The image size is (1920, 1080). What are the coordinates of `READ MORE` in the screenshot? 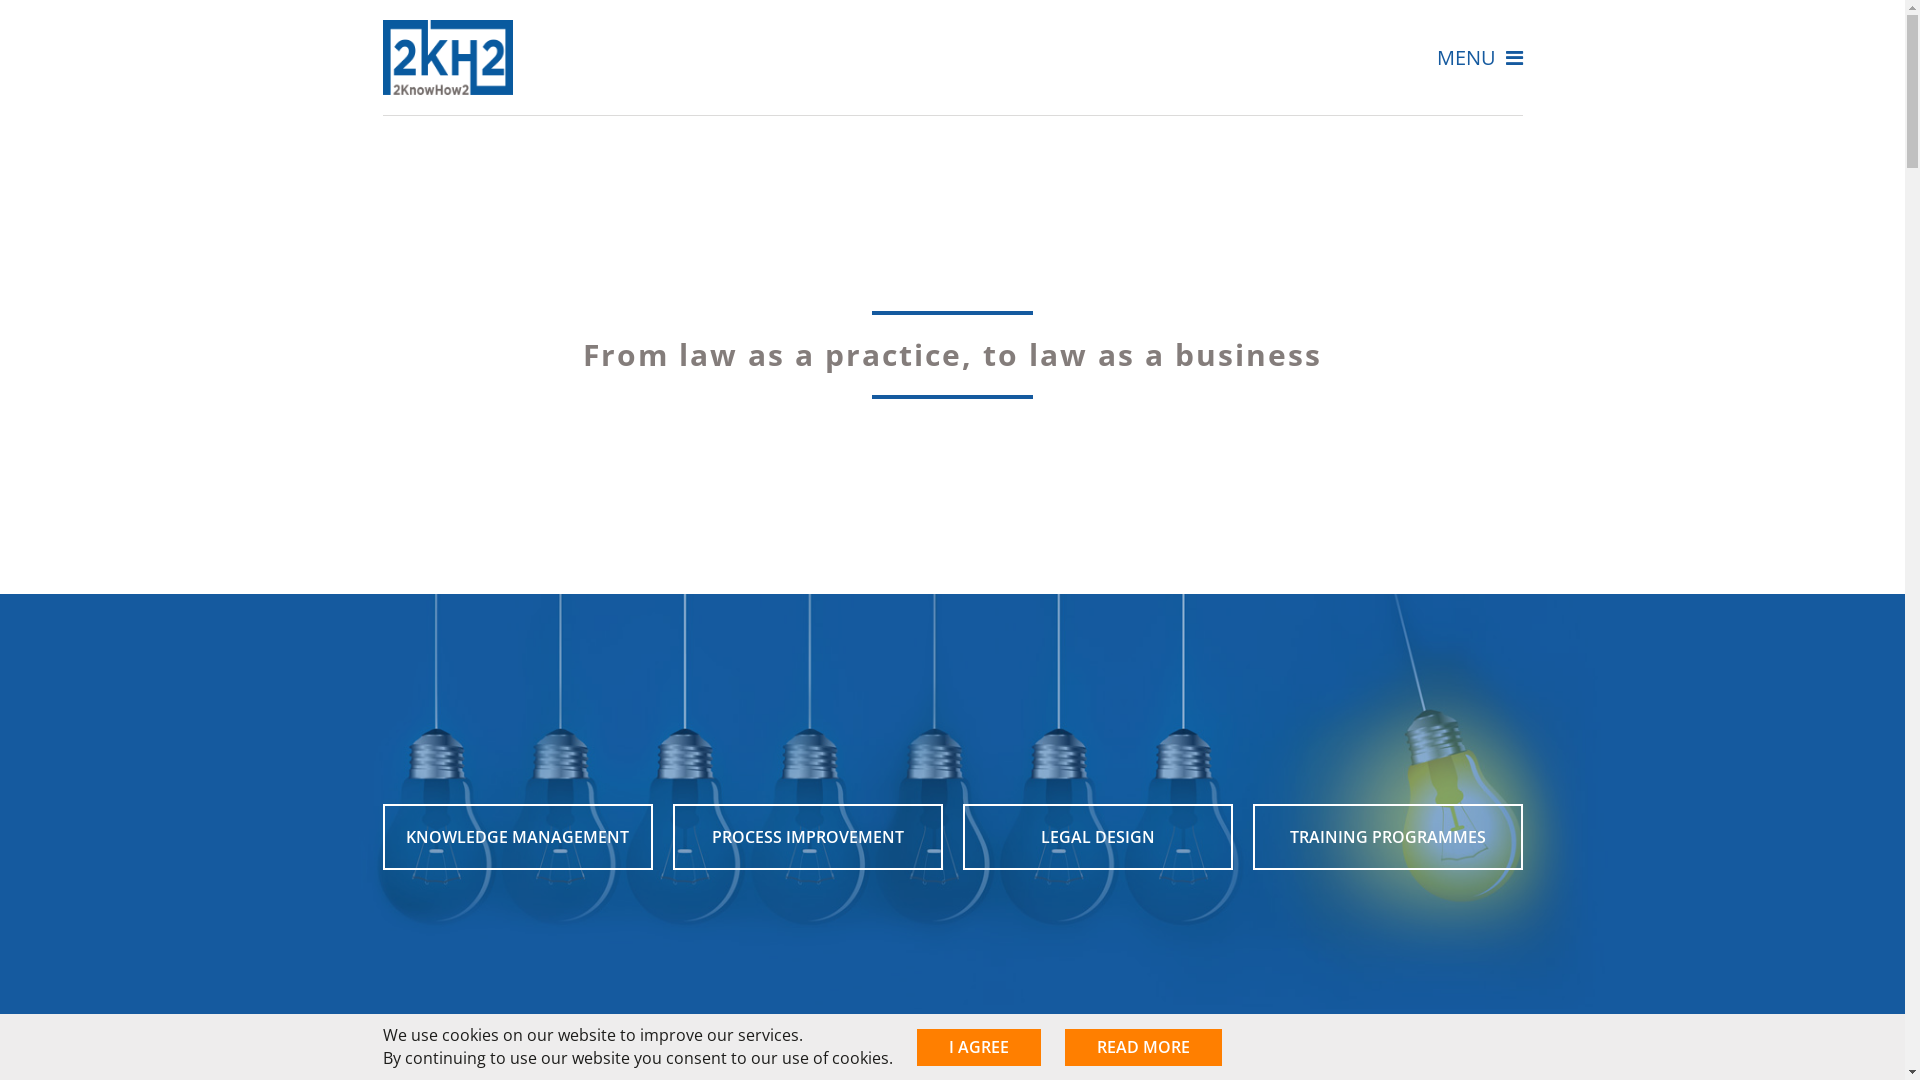 It's located at (1142, 1048).